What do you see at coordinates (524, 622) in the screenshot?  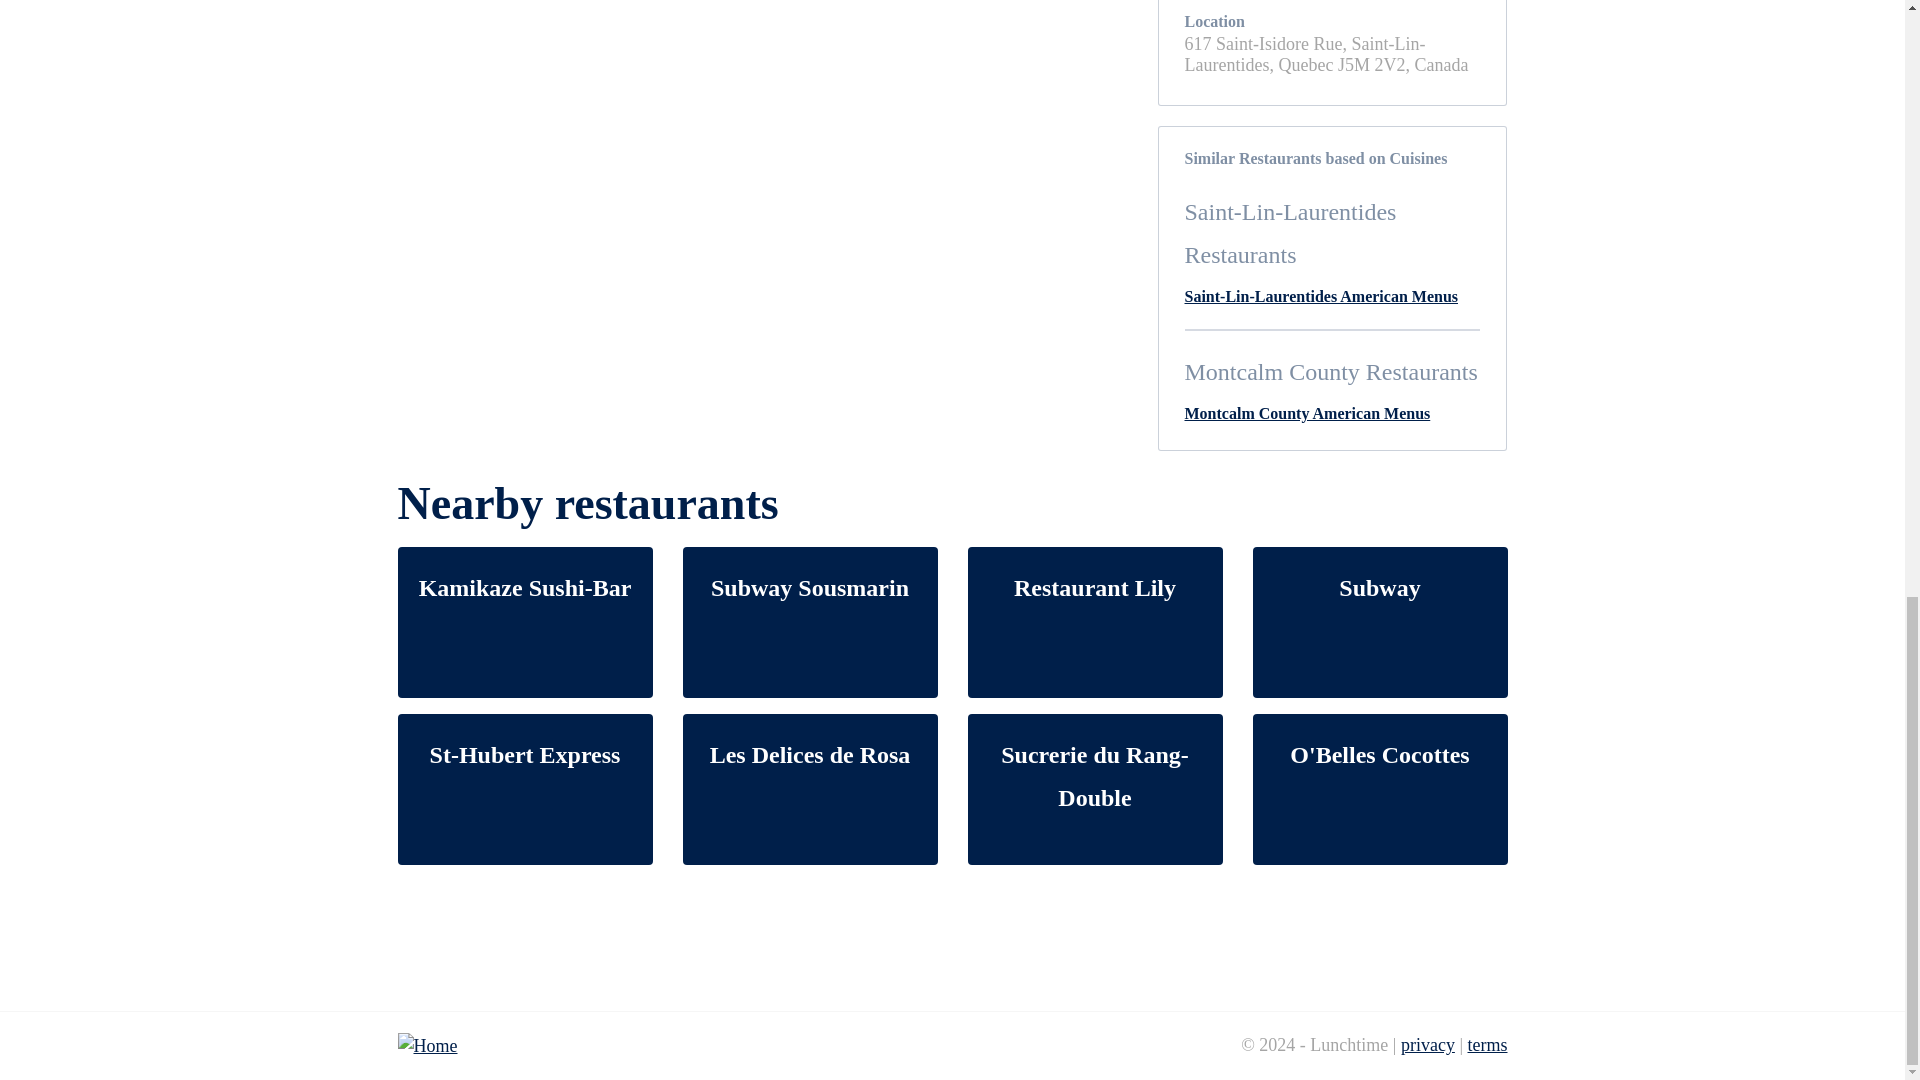 I see `Kamikaze Sushi-Bar` at bounding box center [524, 622].